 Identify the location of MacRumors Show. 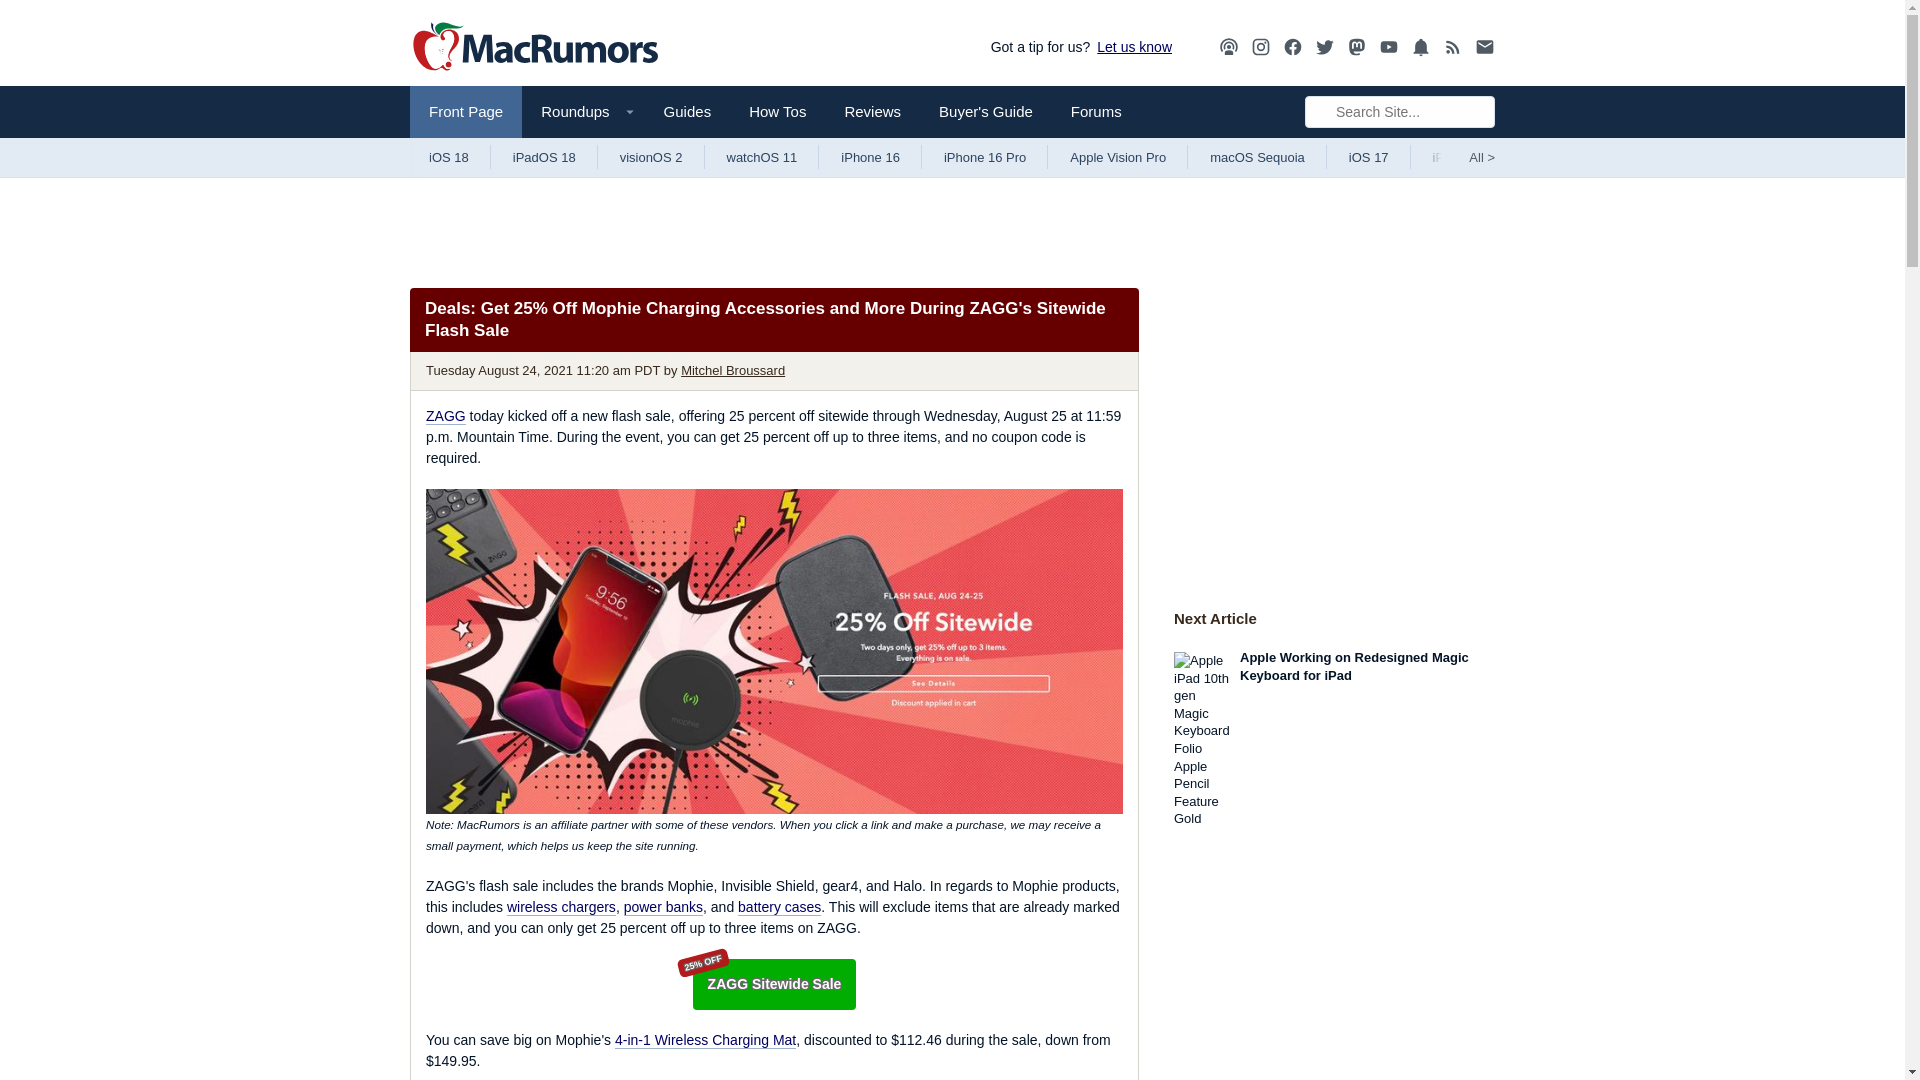
(1228, 47).